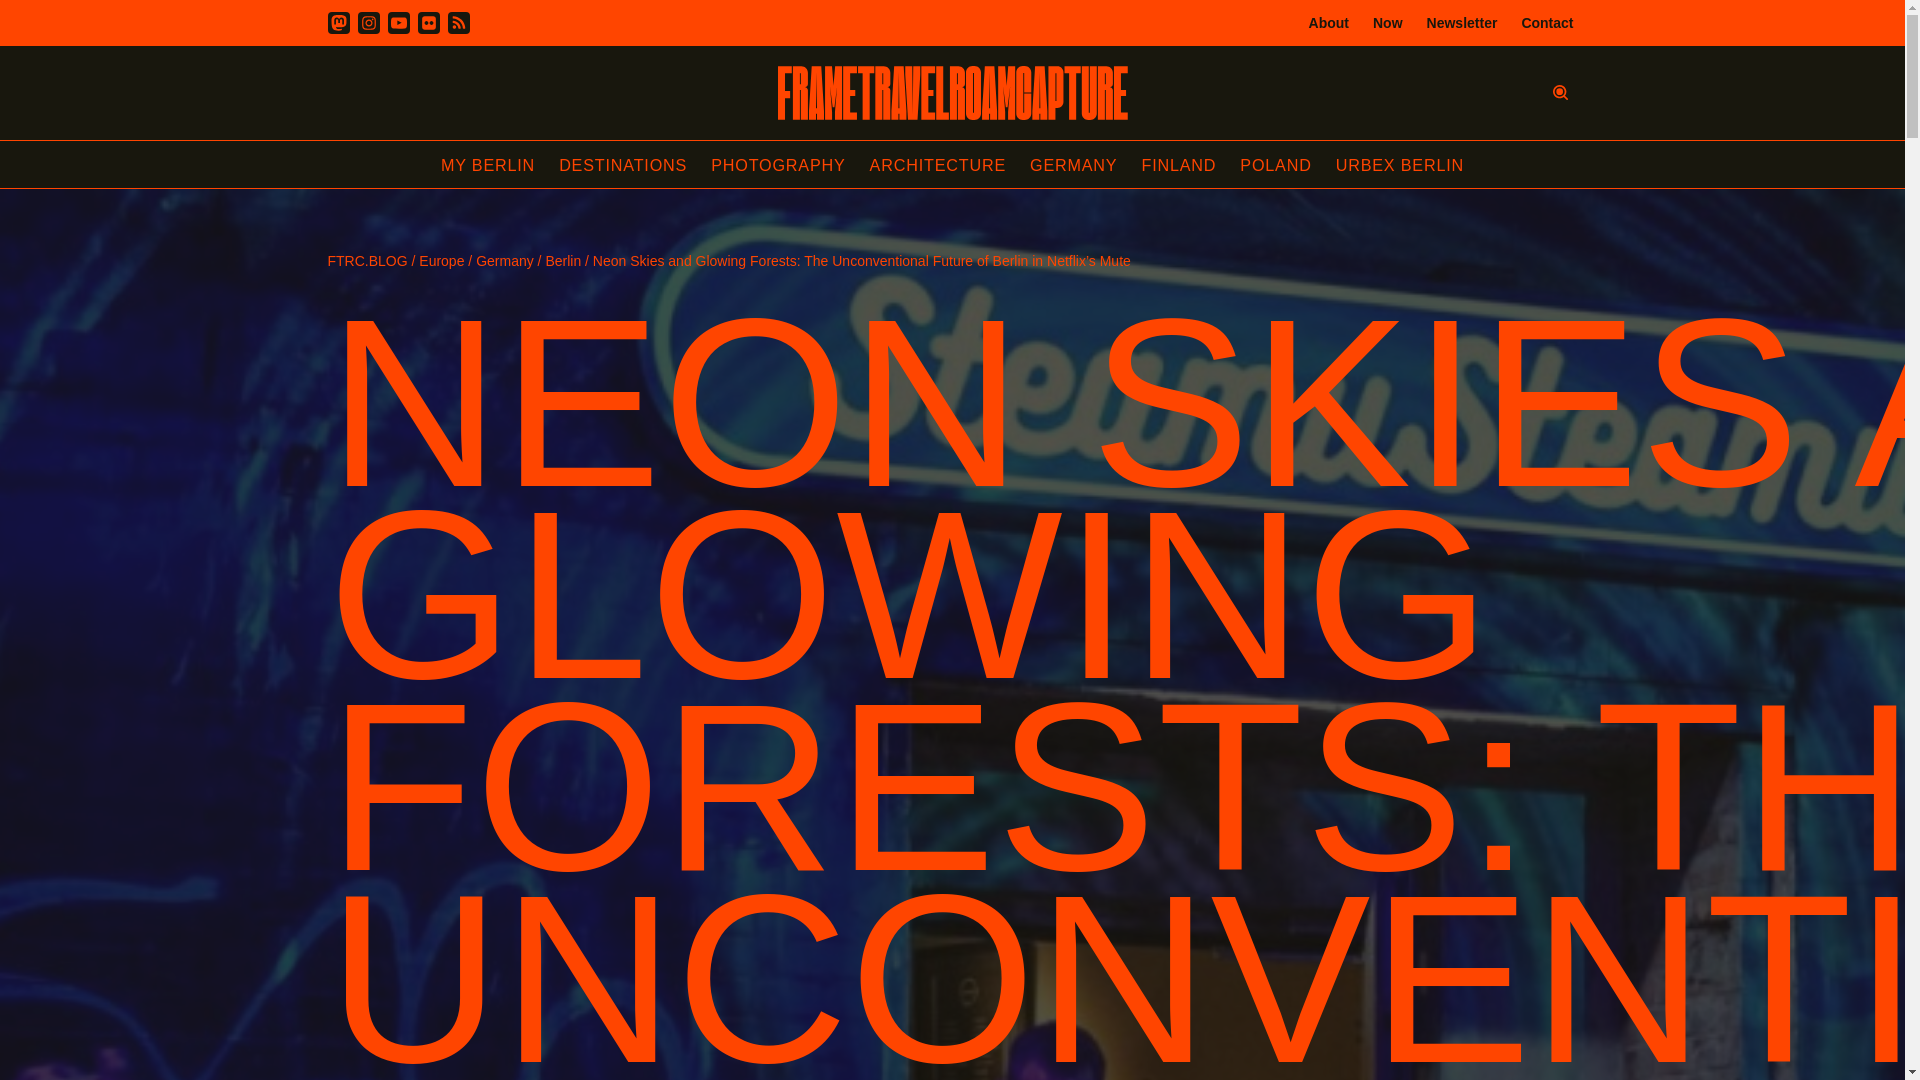  I want to click on All about Frame Travel Roam Capture, so click(1329, 22).